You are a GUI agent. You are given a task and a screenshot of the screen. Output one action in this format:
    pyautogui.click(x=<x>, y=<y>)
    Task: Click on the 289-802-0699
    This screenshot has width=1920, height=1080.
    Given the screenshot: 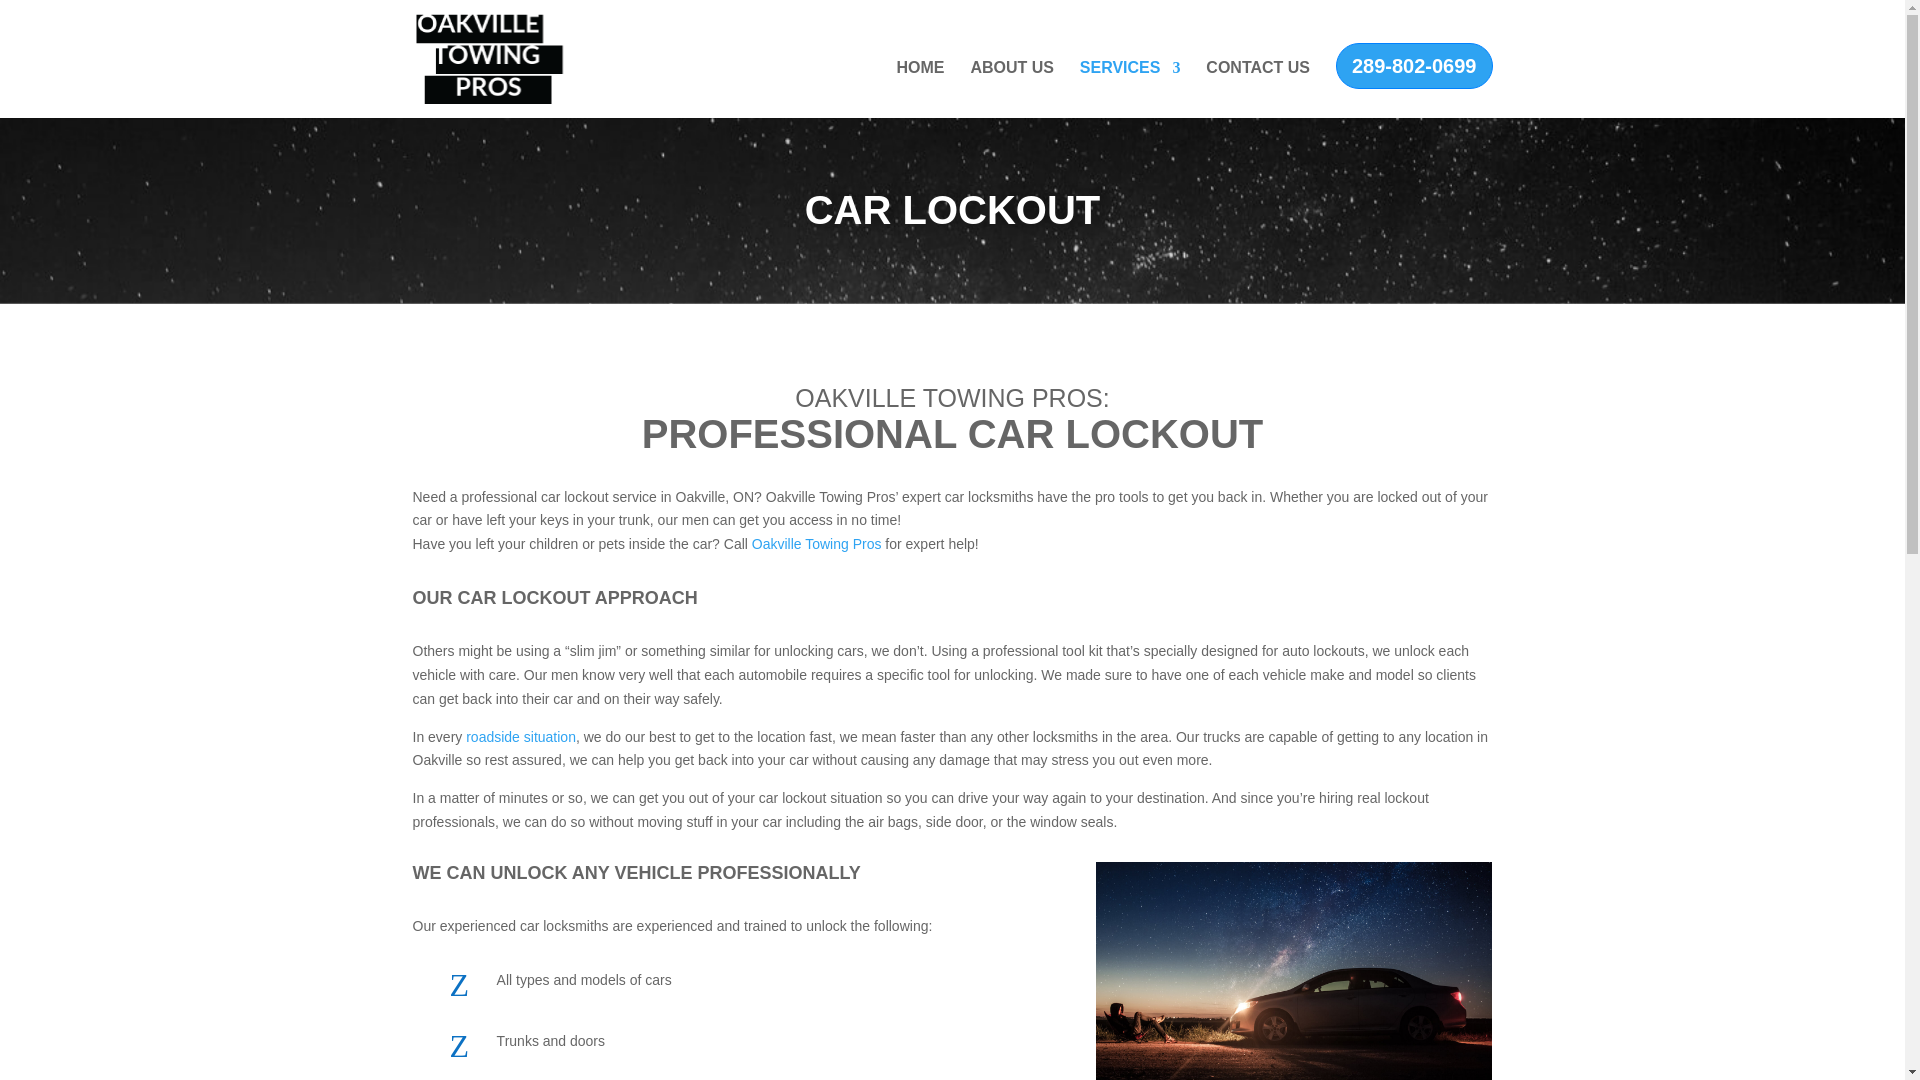 What is the action you would take?
    pyautogui.click(x=1414, y=66)
    